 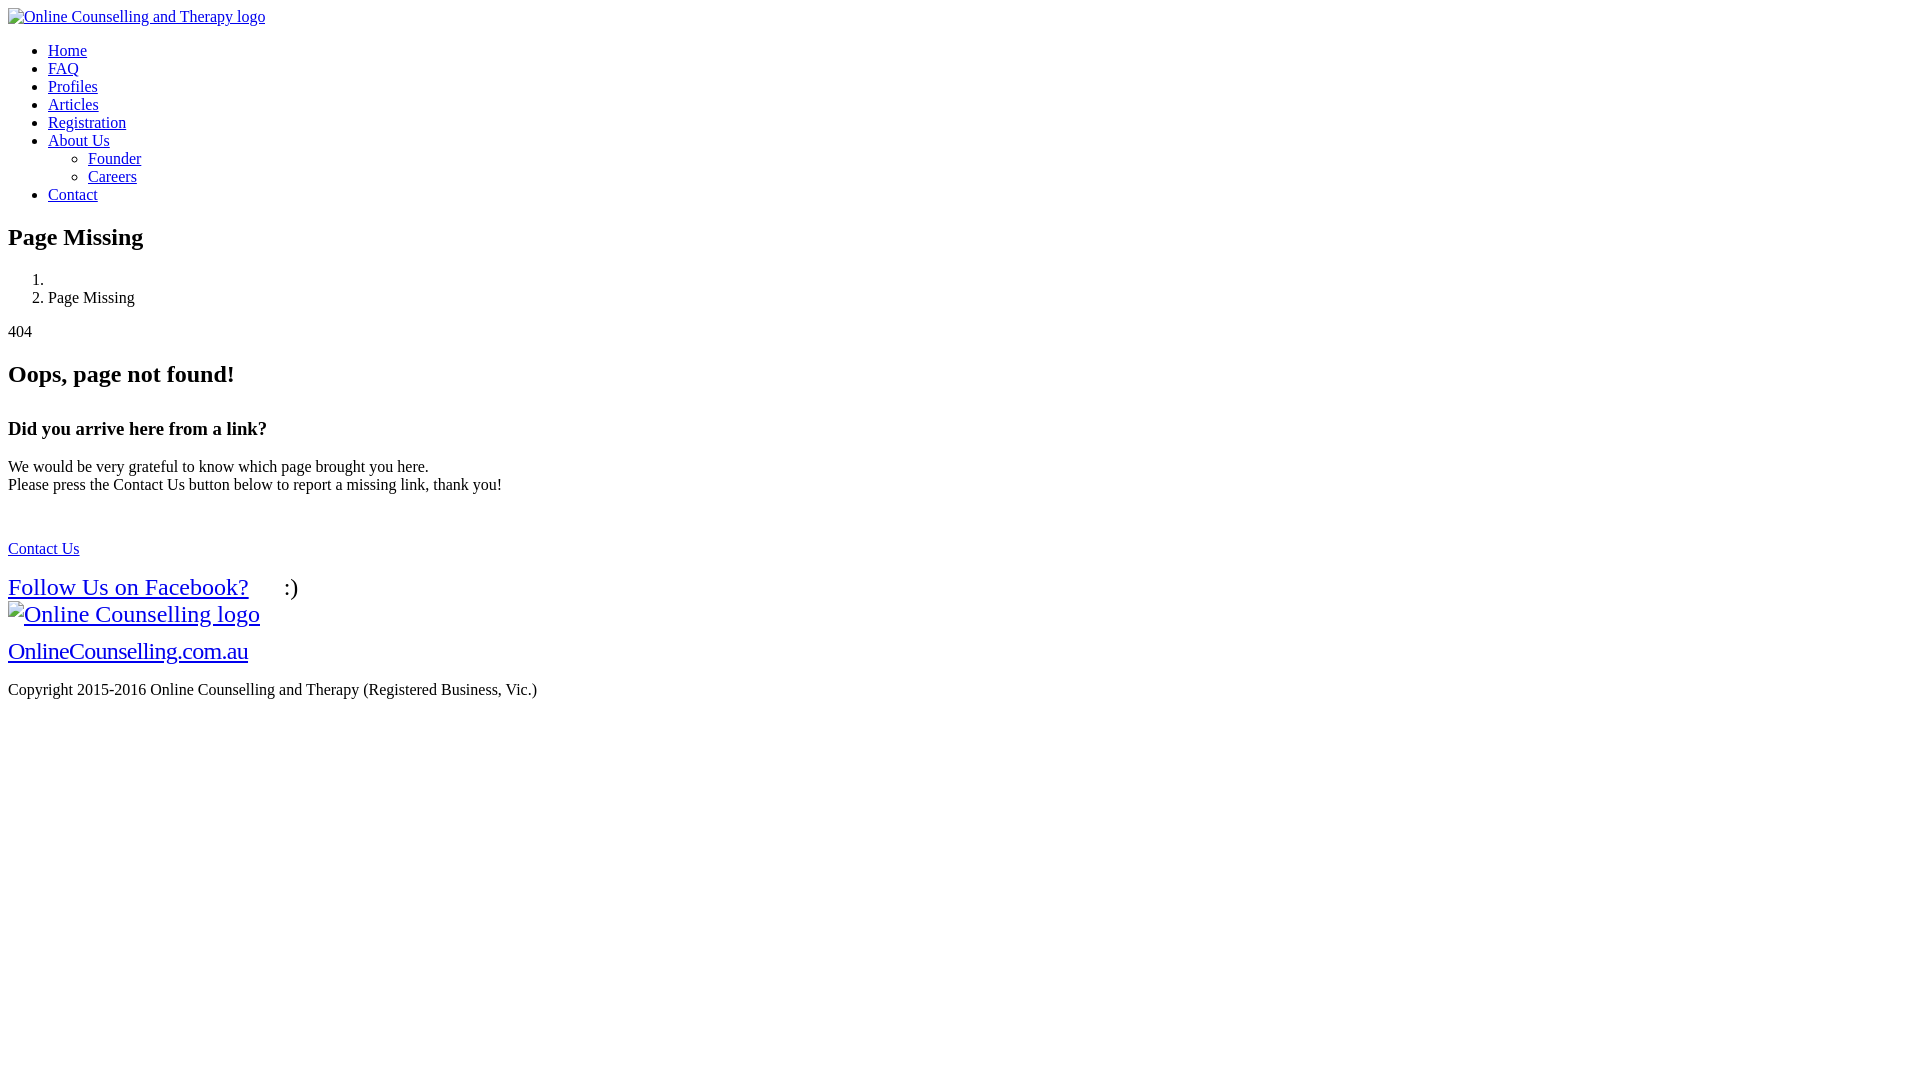 What do you see at coordinates (87, 122) in the screenshot?
I see `Registration` at bounding box center [87, 122].